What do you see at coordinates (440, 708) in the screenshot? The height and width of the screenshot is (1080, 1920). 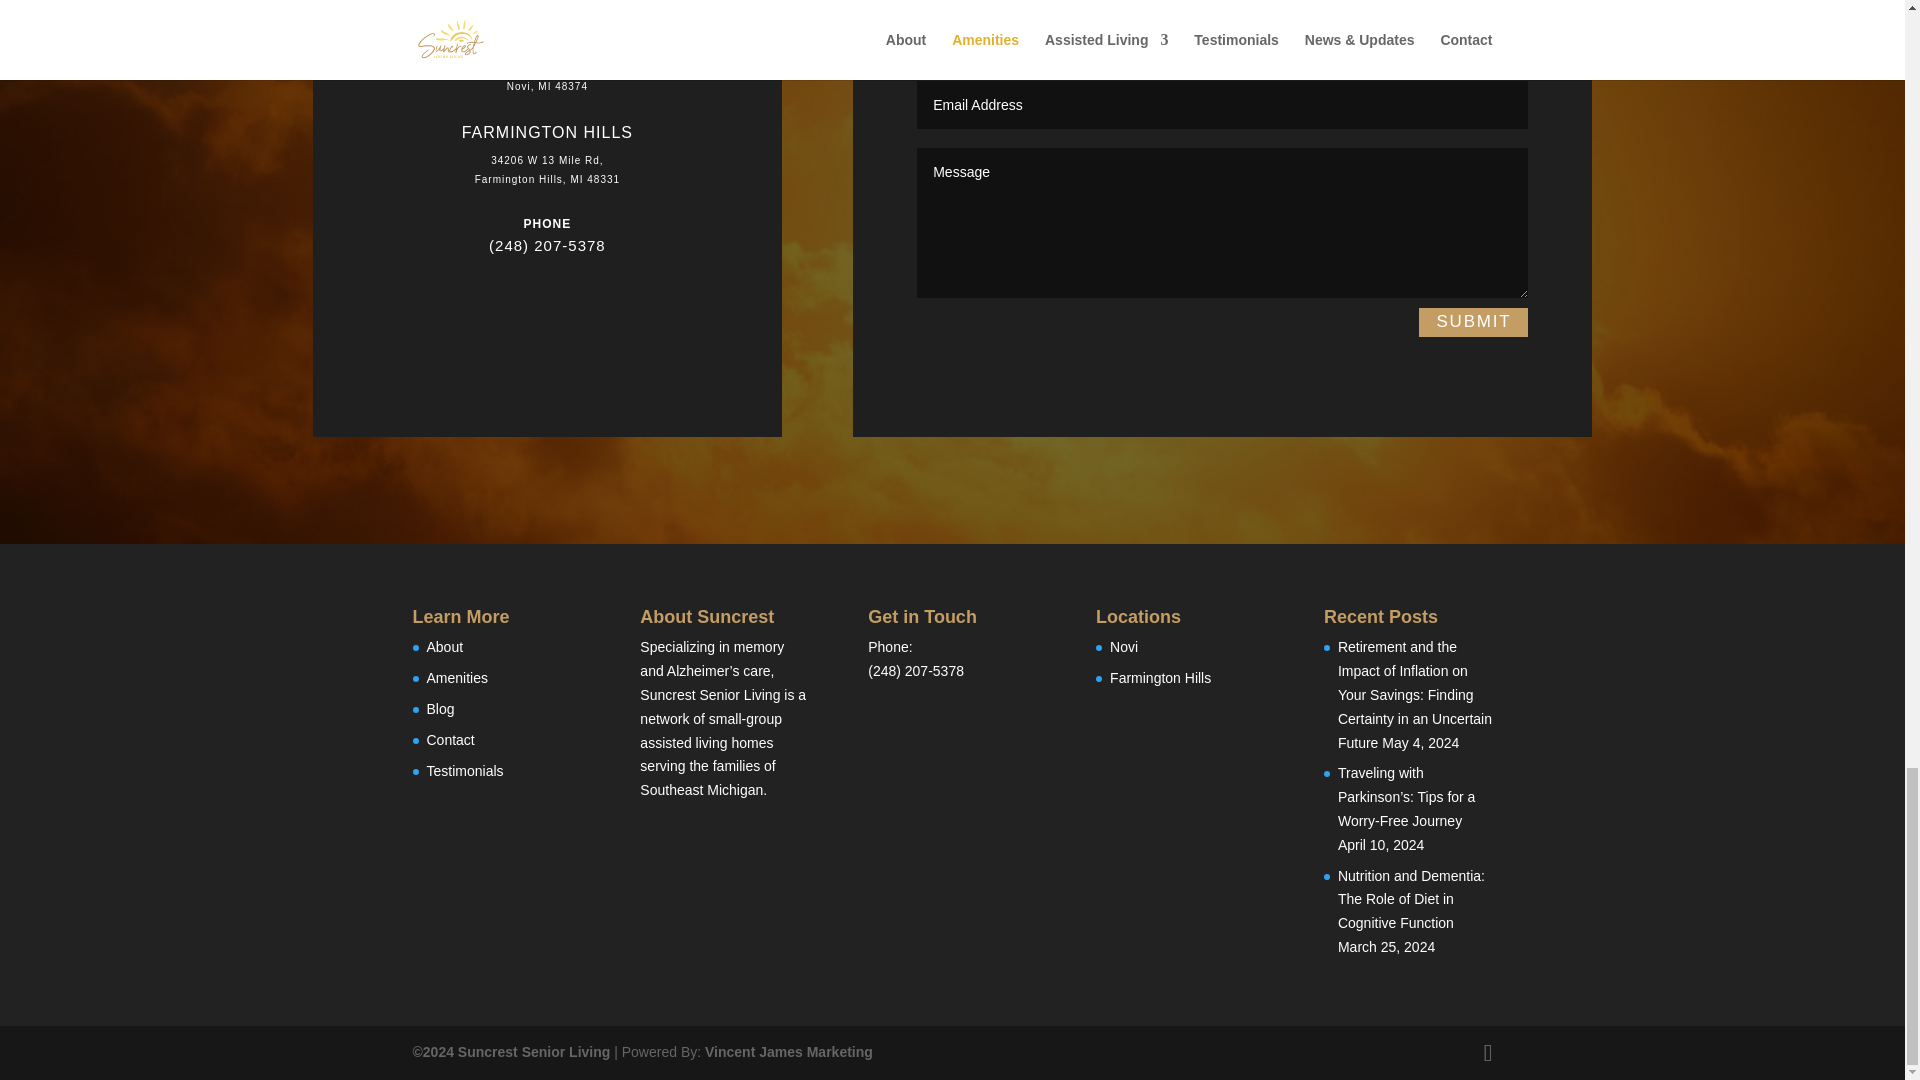 I see `Blog` at bounding box center [440, 708].